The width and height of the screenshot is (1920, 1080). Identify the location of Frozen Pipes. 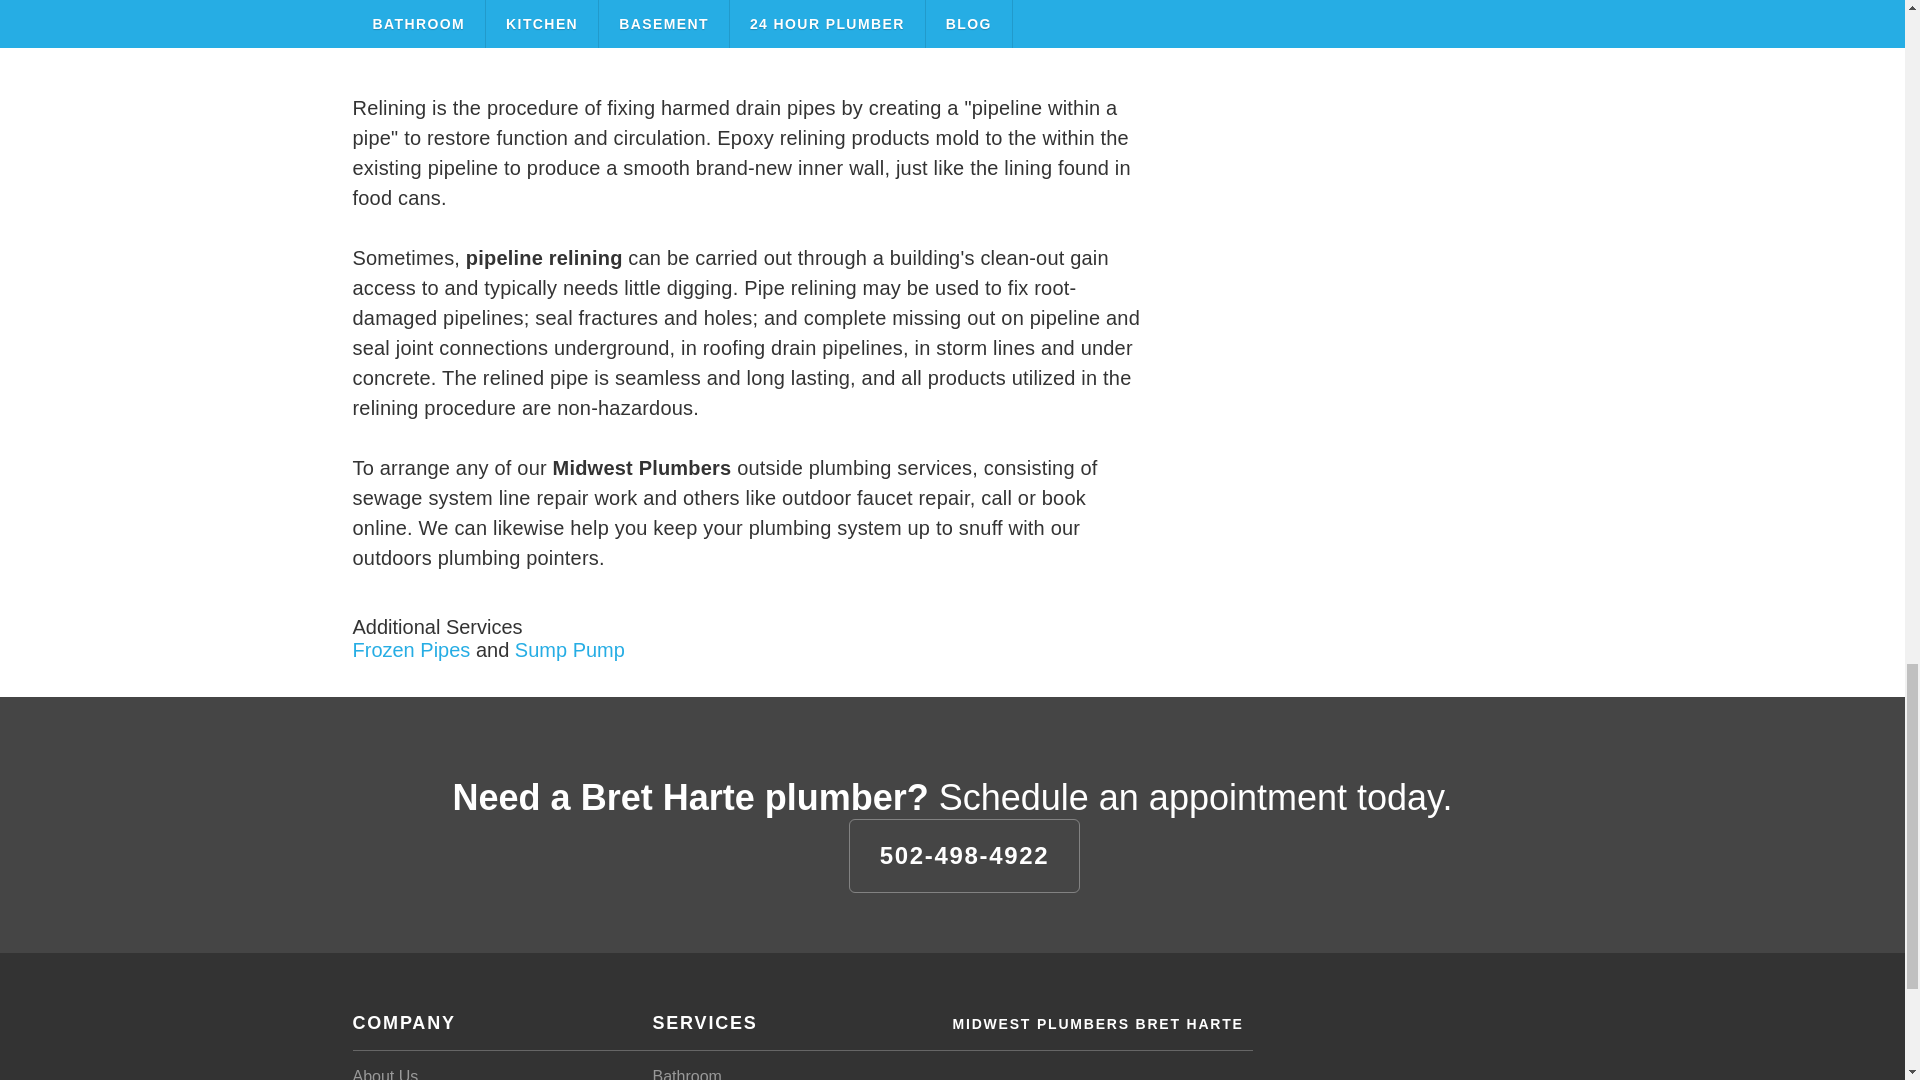
(410, 648).